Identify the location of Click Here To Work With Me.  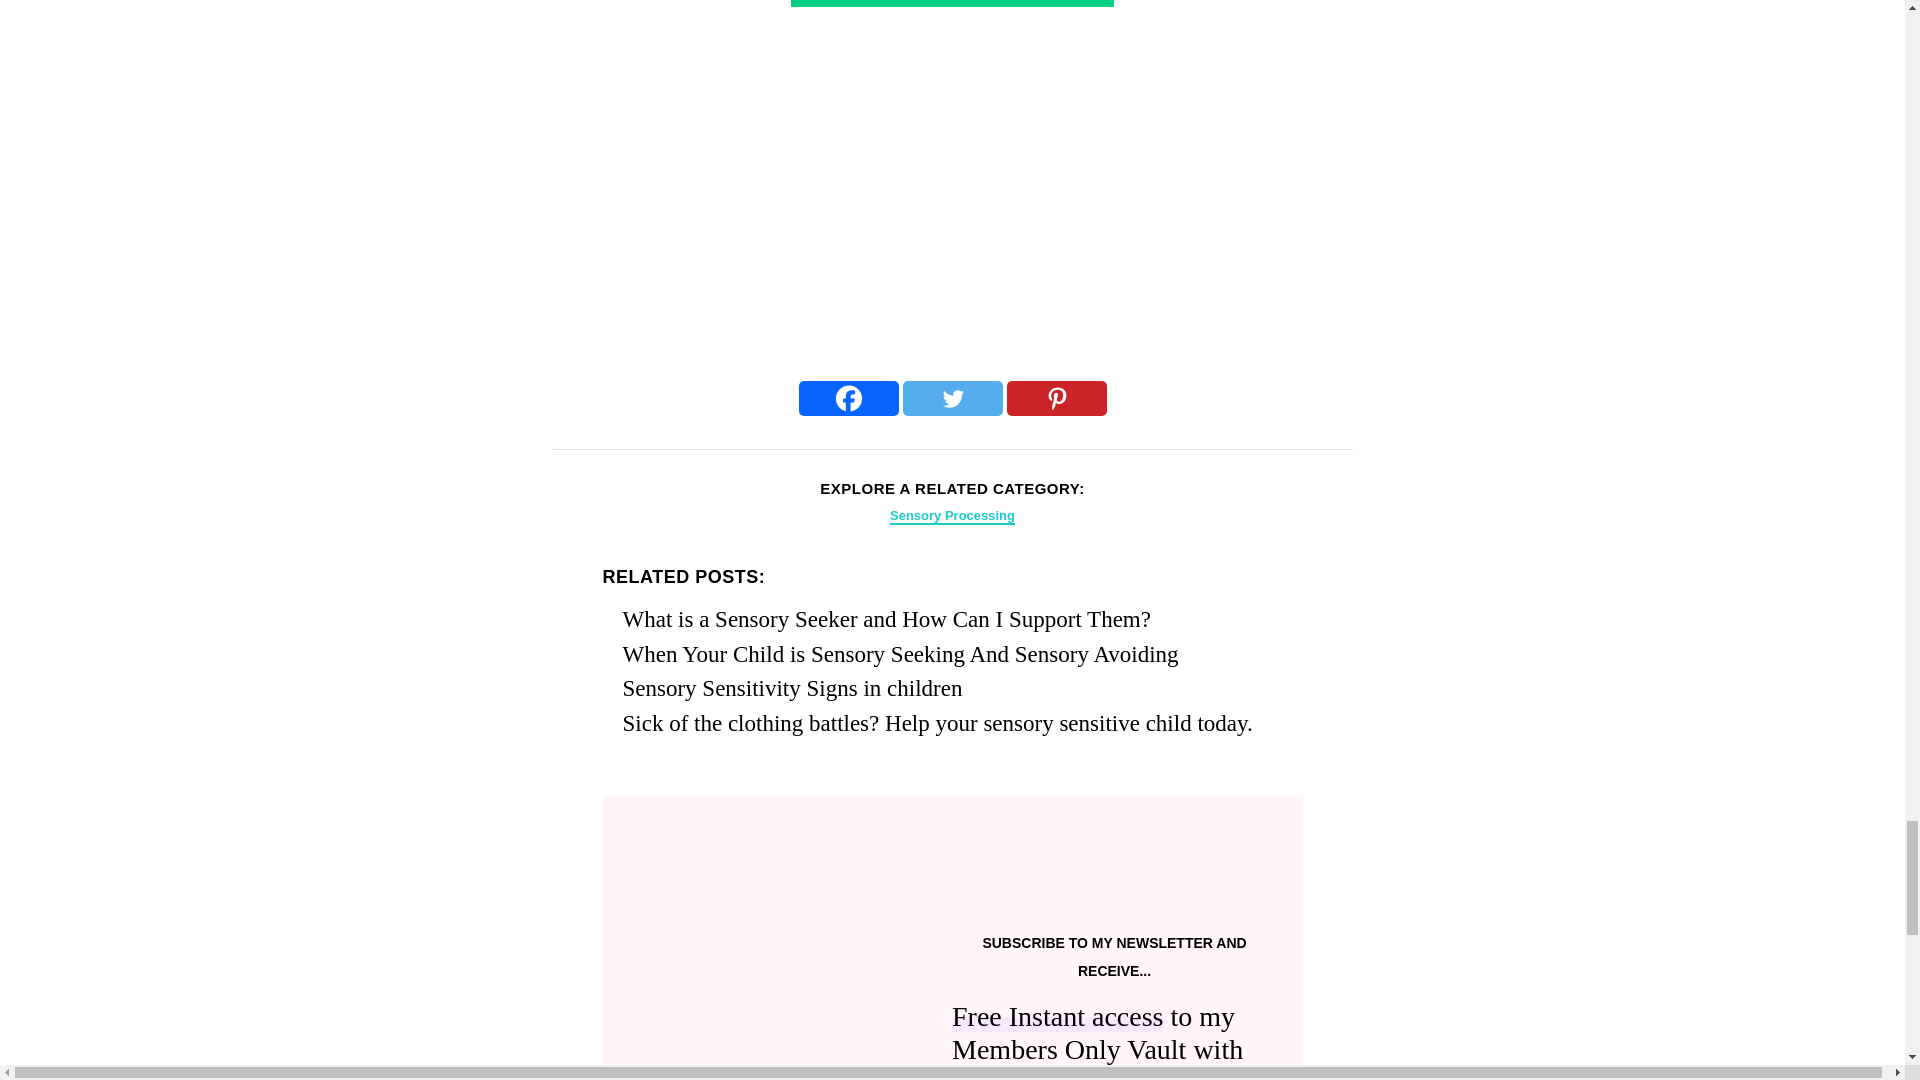
(952, 4).